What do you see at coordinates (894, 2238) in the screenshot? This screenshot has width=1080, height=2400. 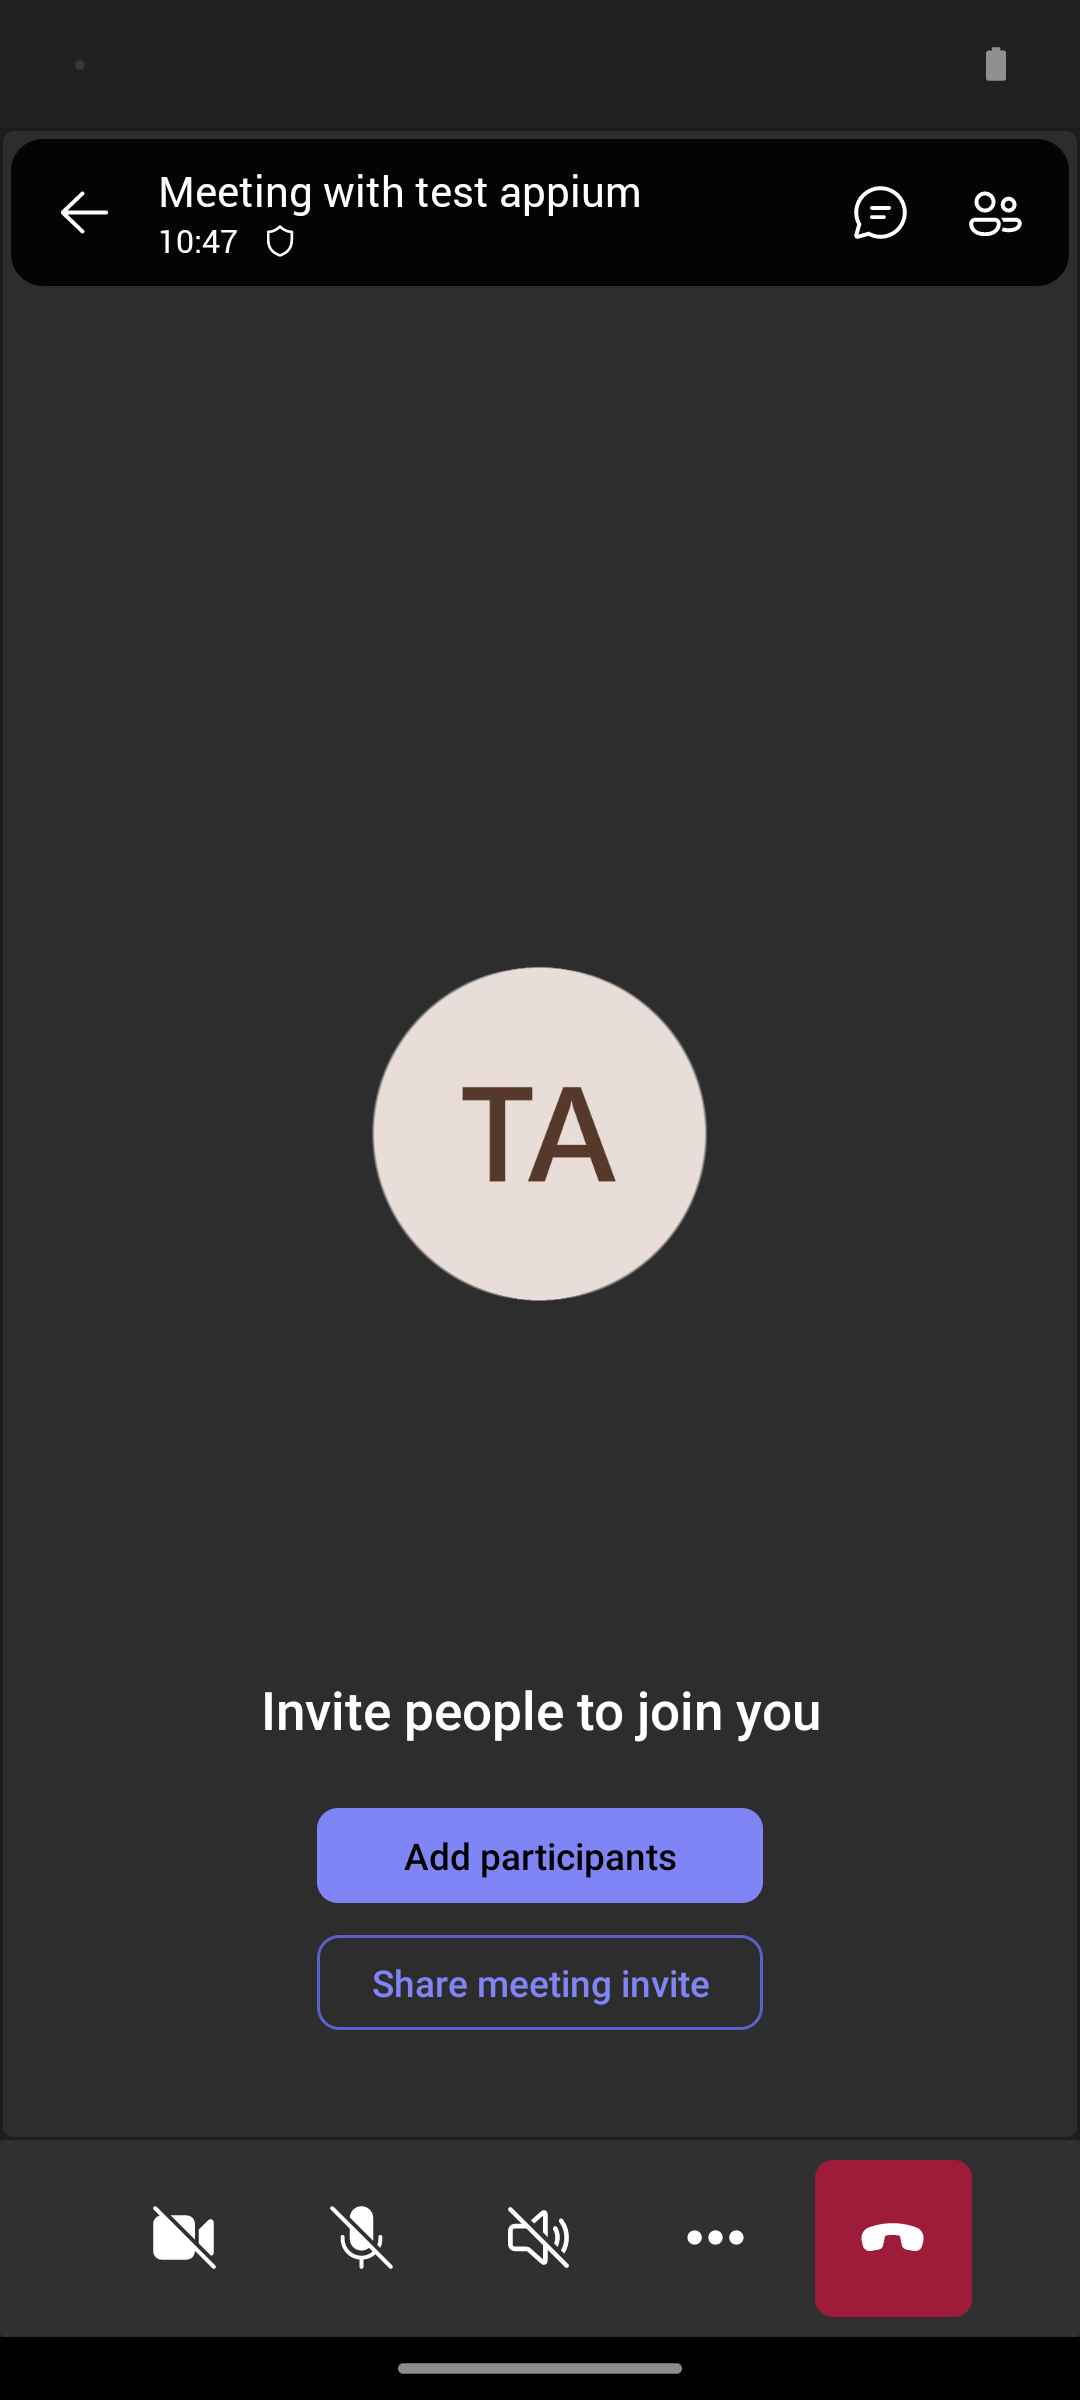 I see `Hang up` at bounding box center [894, 2238].